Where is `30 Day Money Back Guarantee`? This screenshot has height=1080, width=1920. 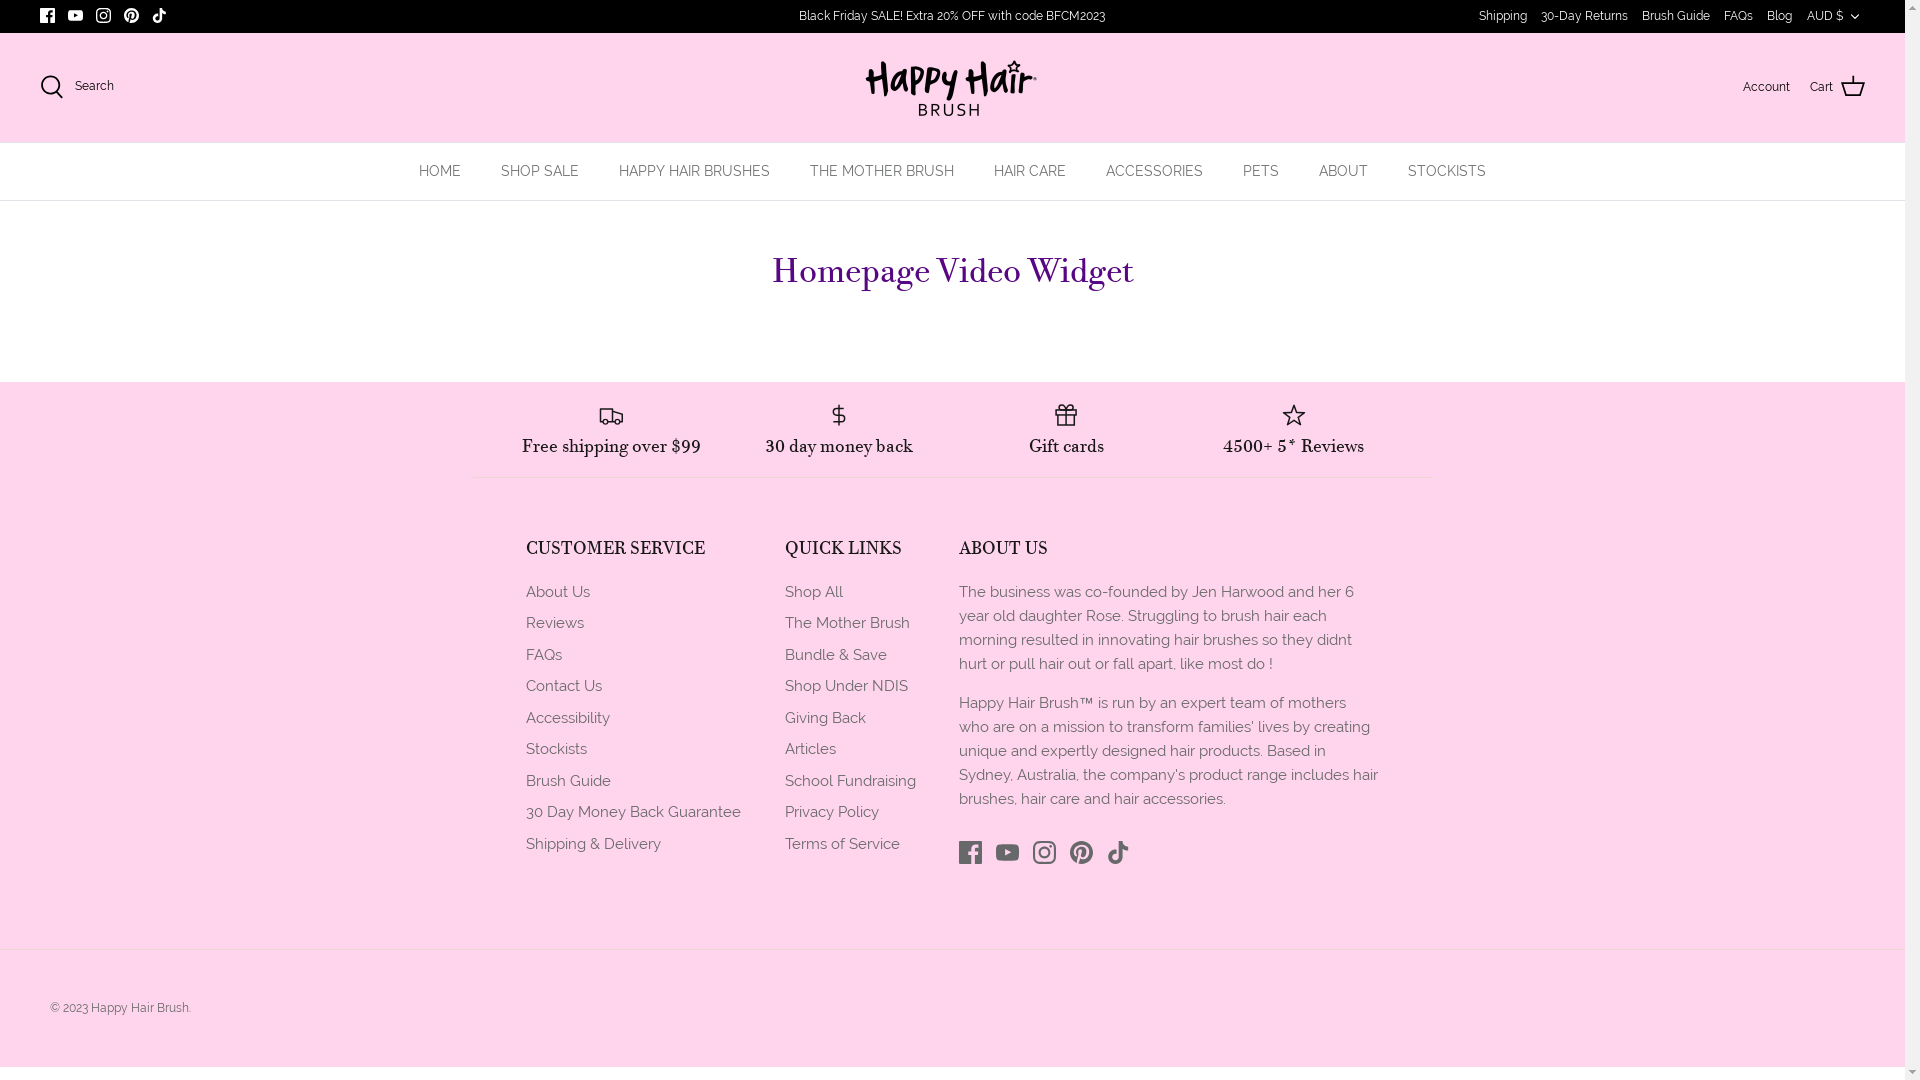
30 Day Money Back Guarantee is located at coordinates (634, 812).